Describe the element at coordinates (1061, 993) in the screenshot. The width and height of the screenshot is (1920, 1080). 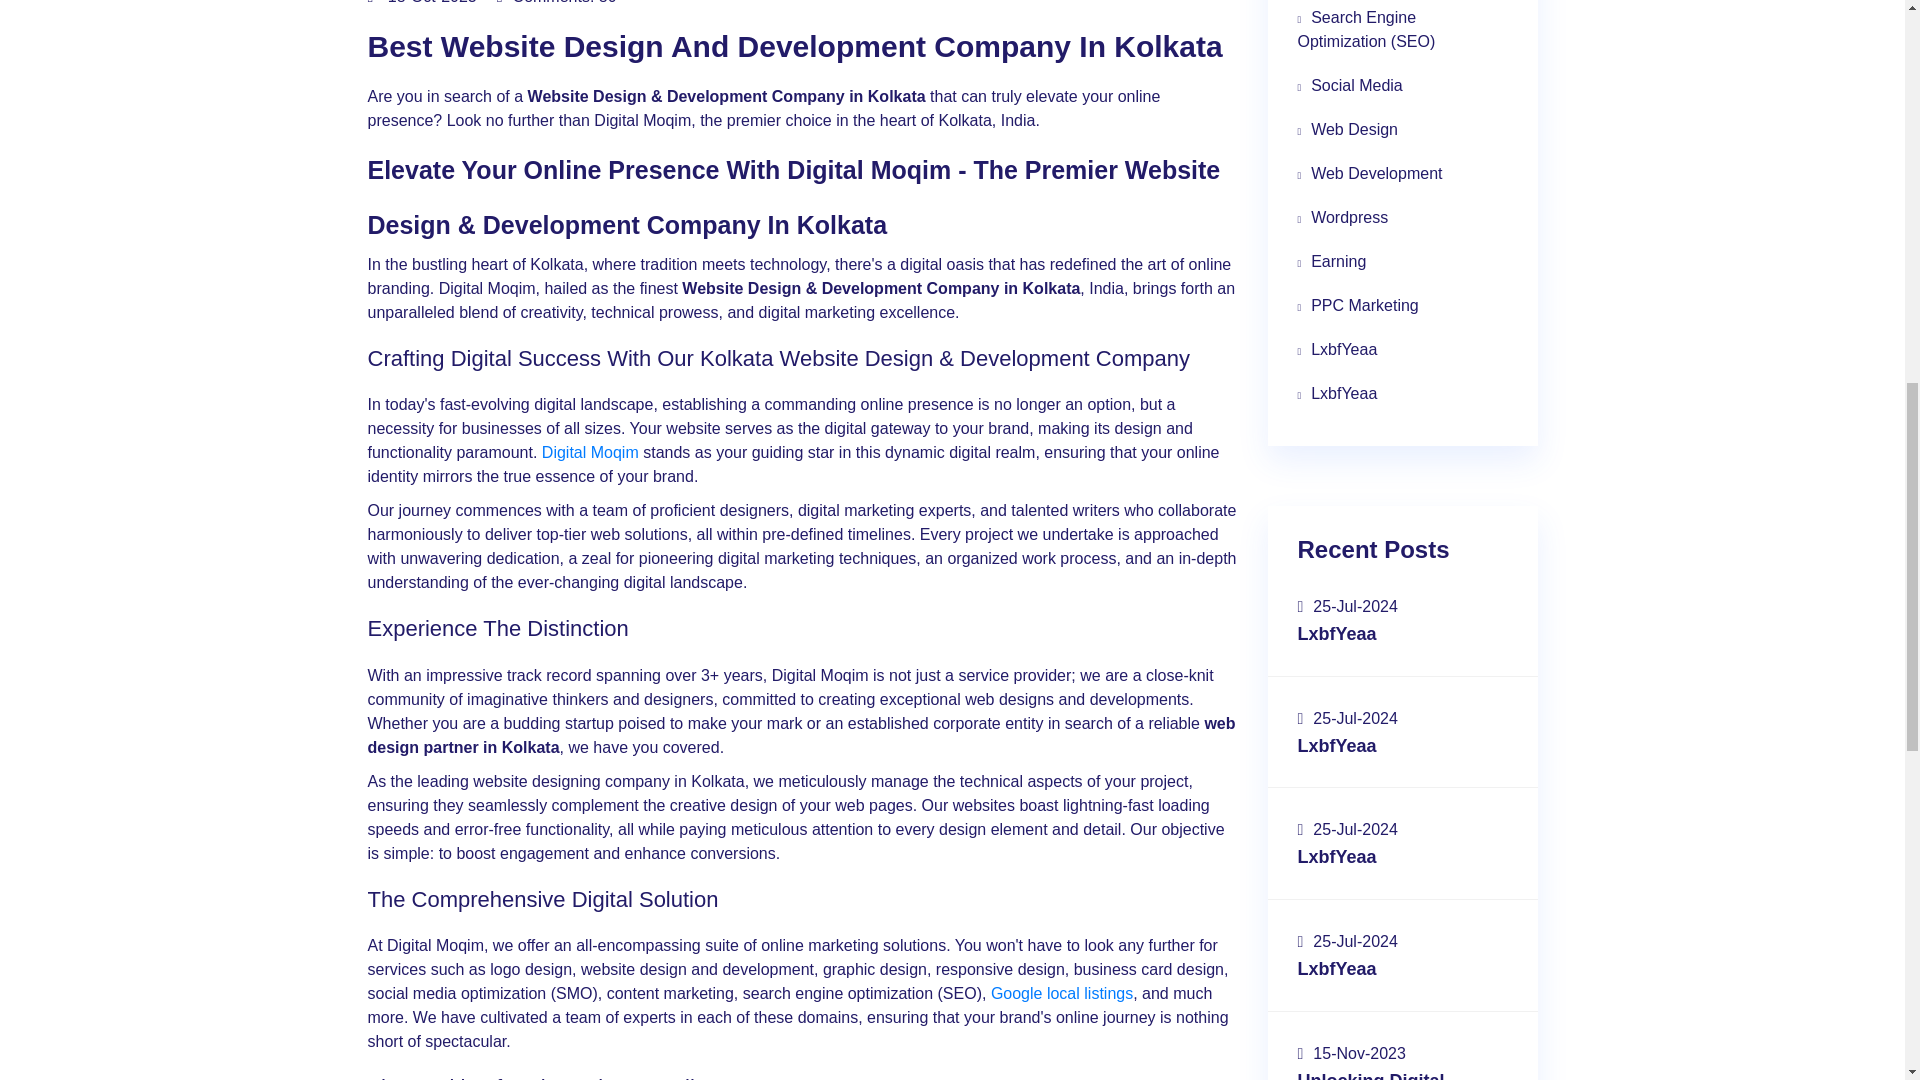
I see `Google local listings` at that location.